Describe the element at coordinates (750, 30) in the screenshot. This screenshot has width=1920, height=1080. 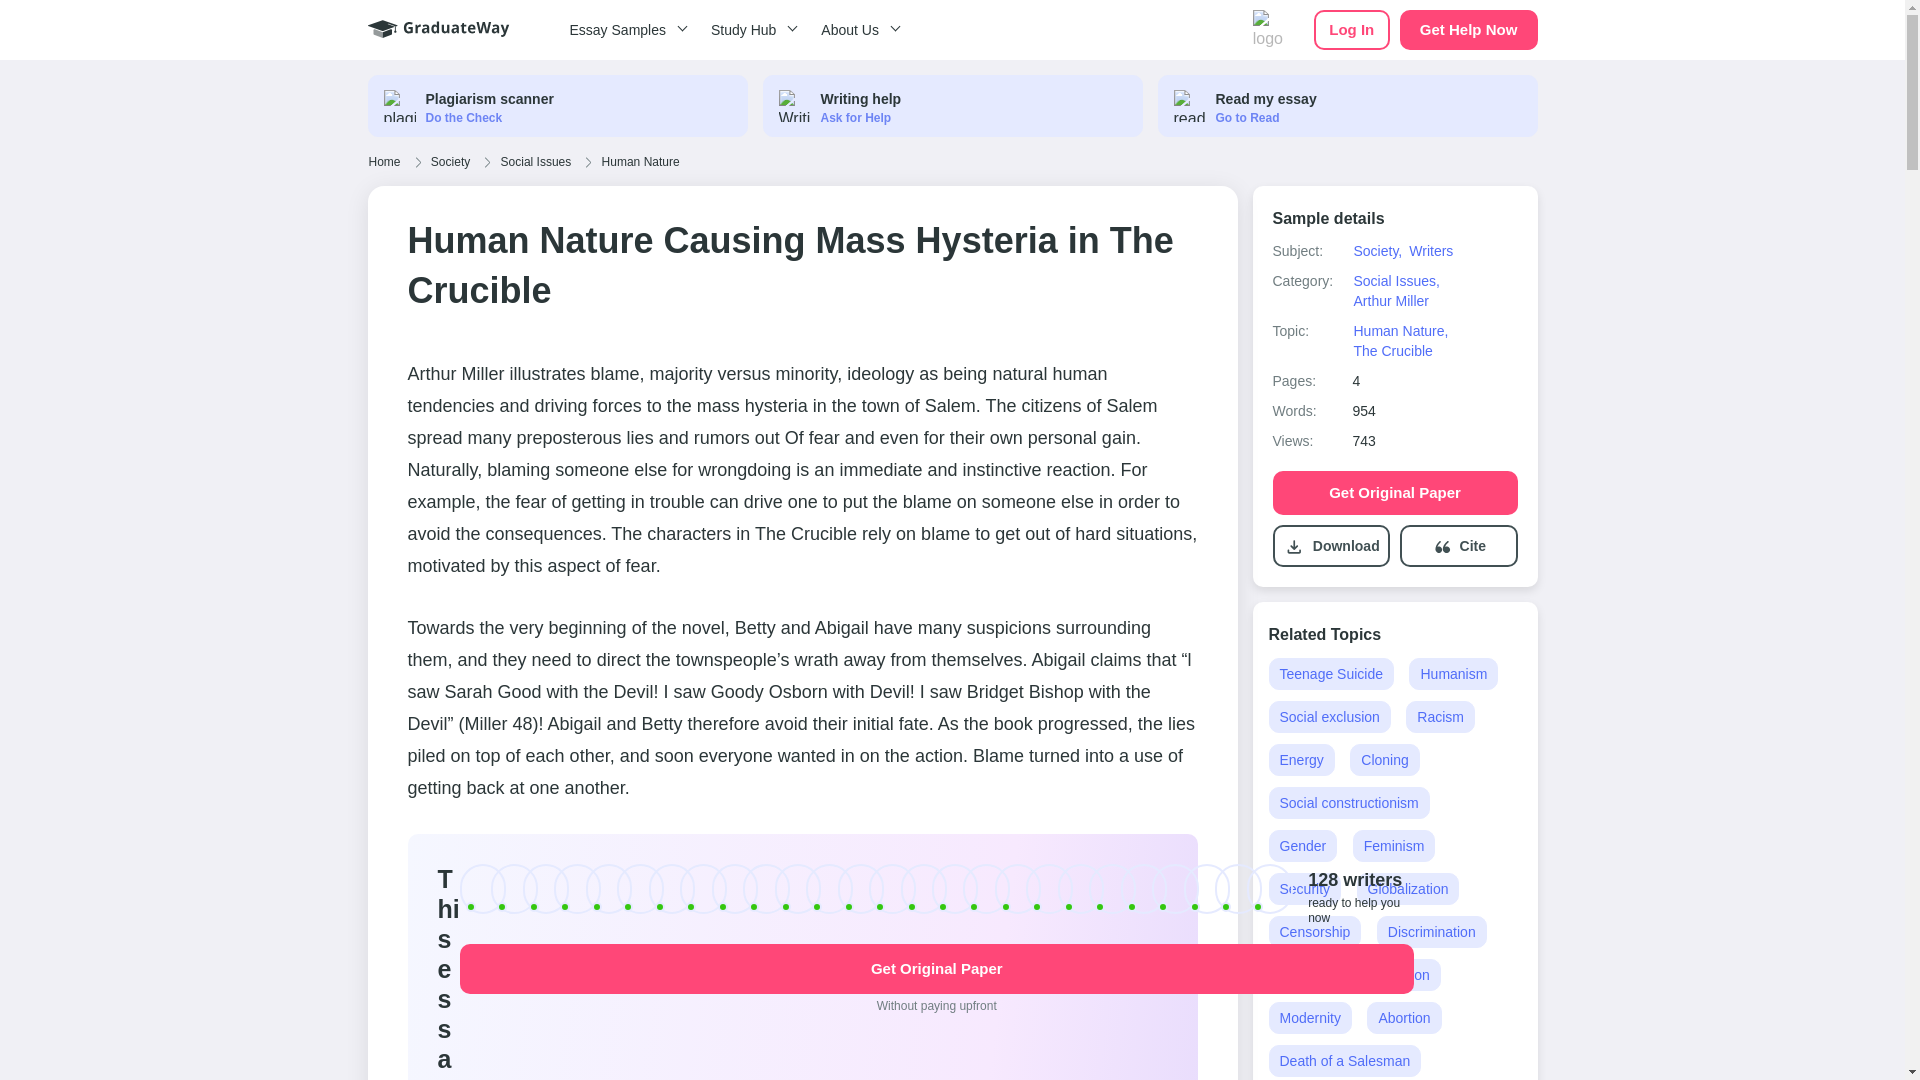
I see `Study Hub` at that location.